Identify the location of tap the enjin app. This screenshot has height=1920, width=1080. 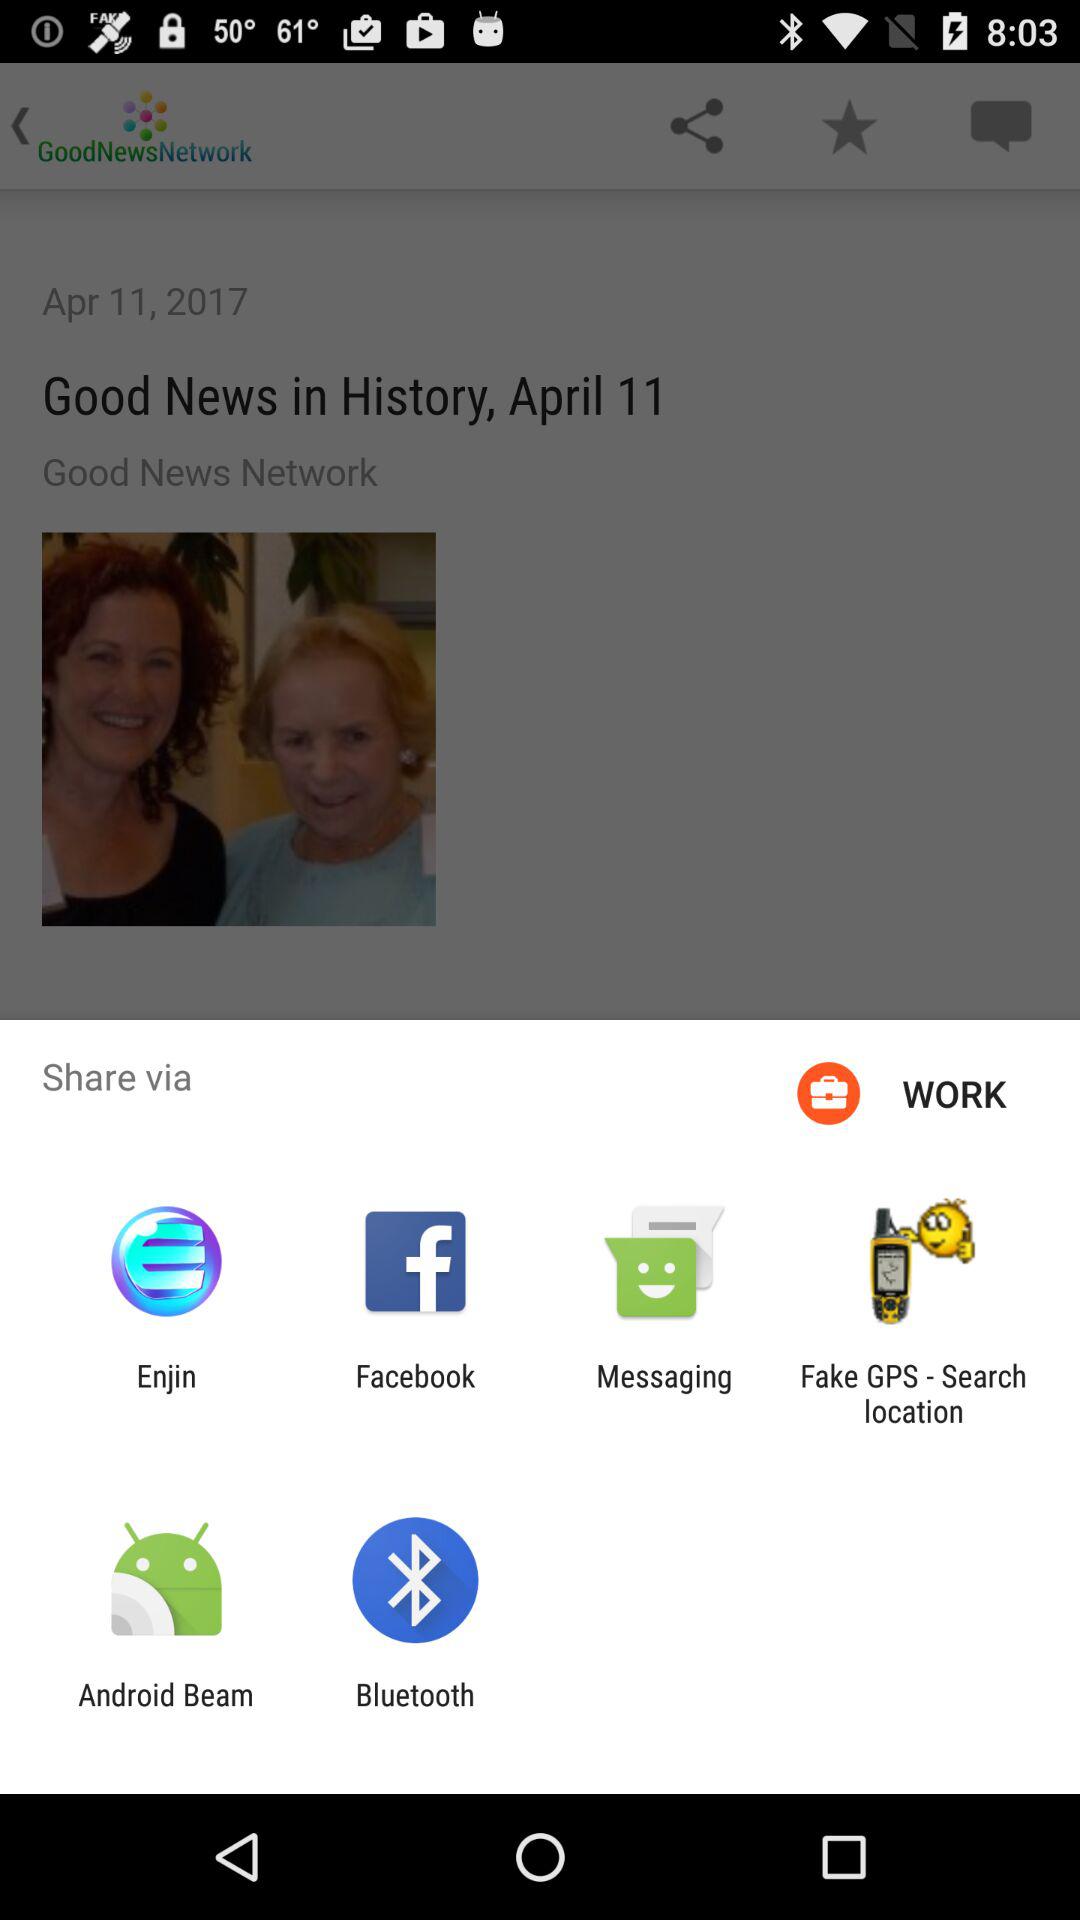
(166, 1393).